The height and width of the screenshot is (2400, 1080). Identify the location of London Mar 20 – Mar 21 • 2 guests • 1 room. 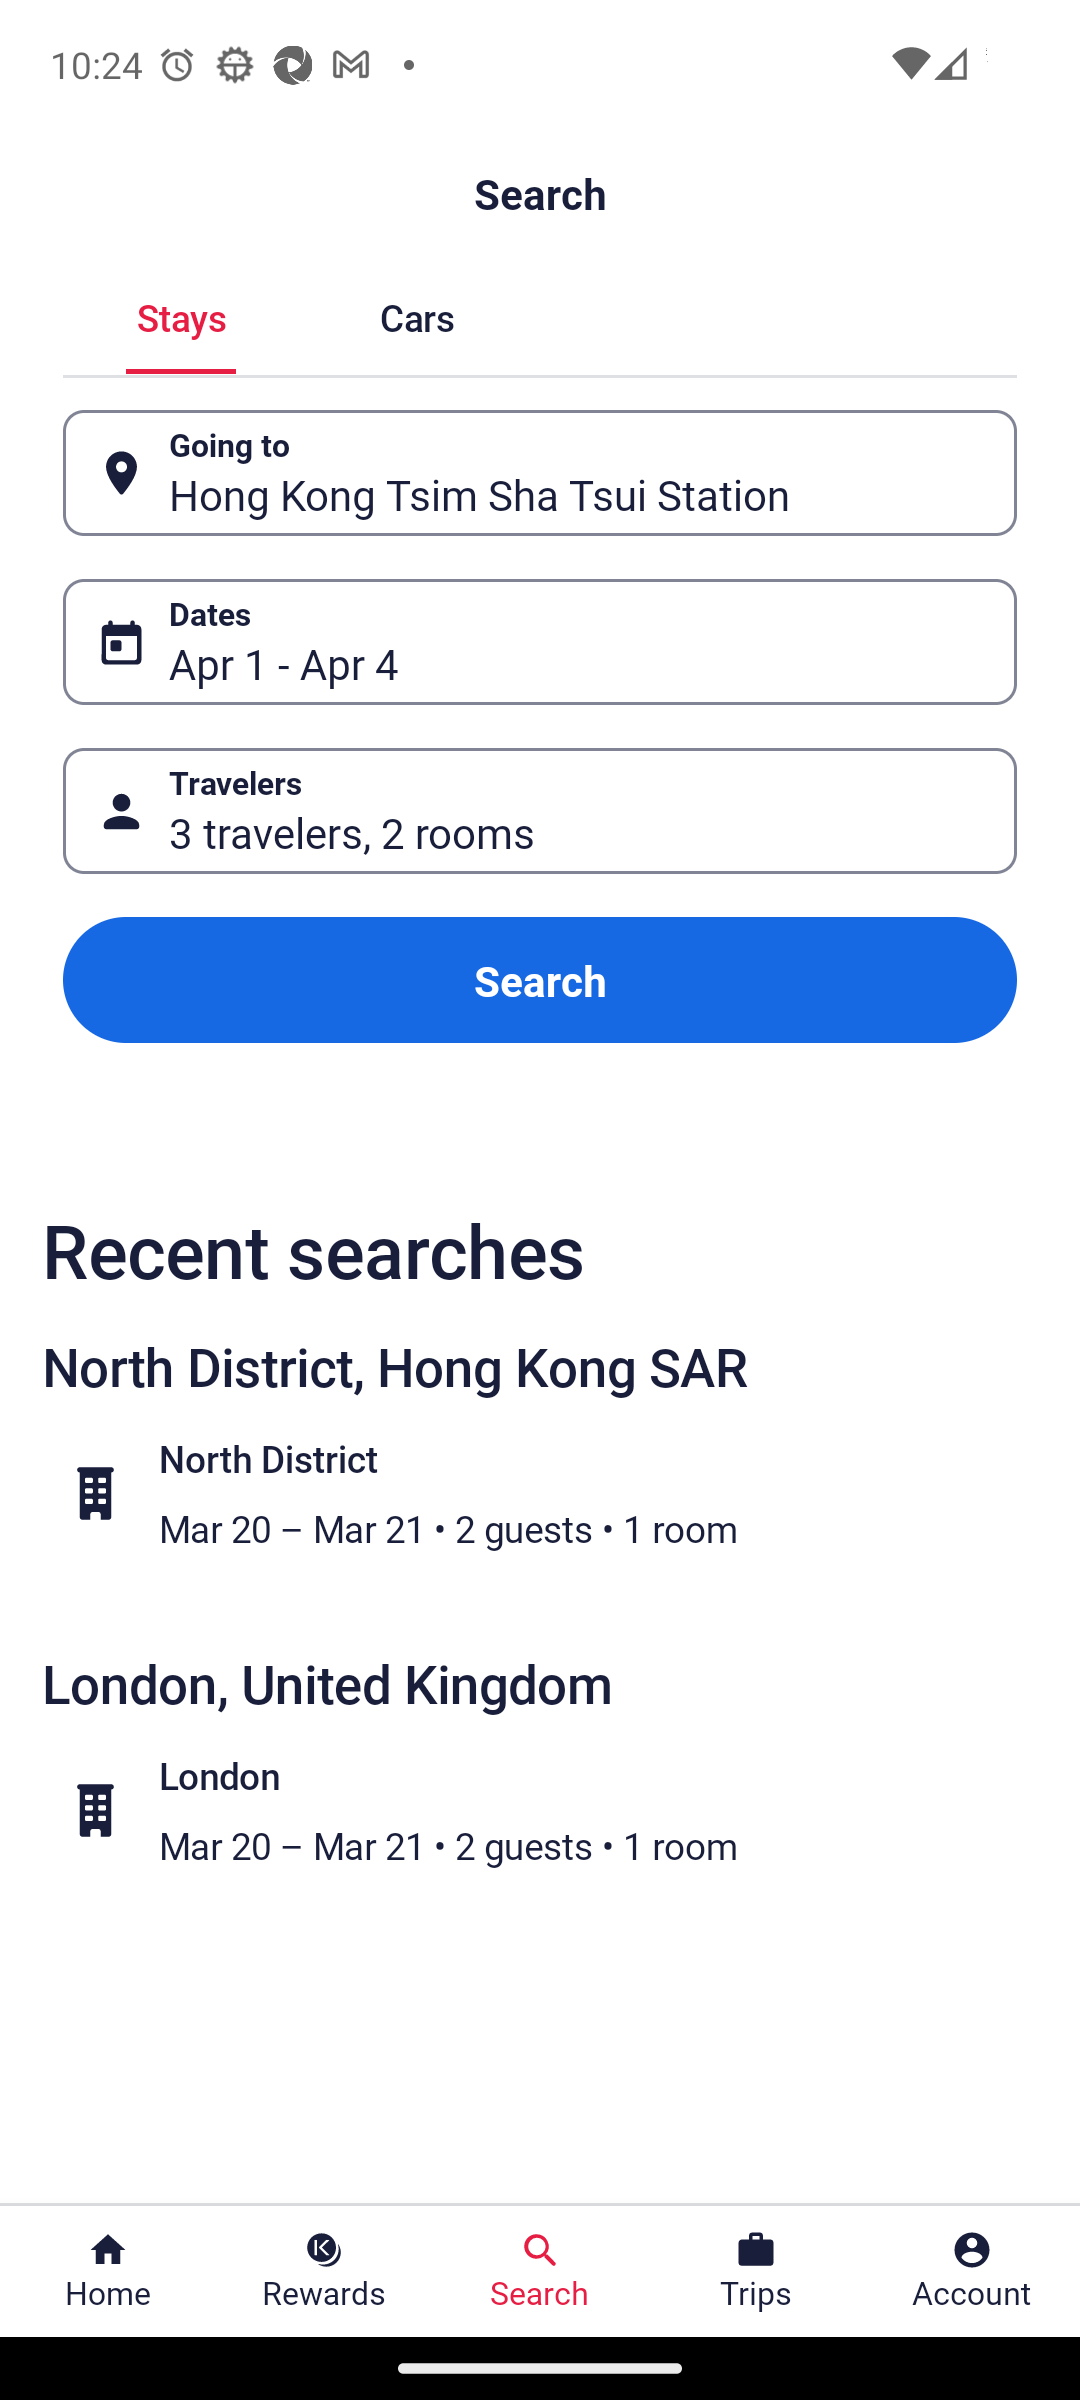
(556, 1809).